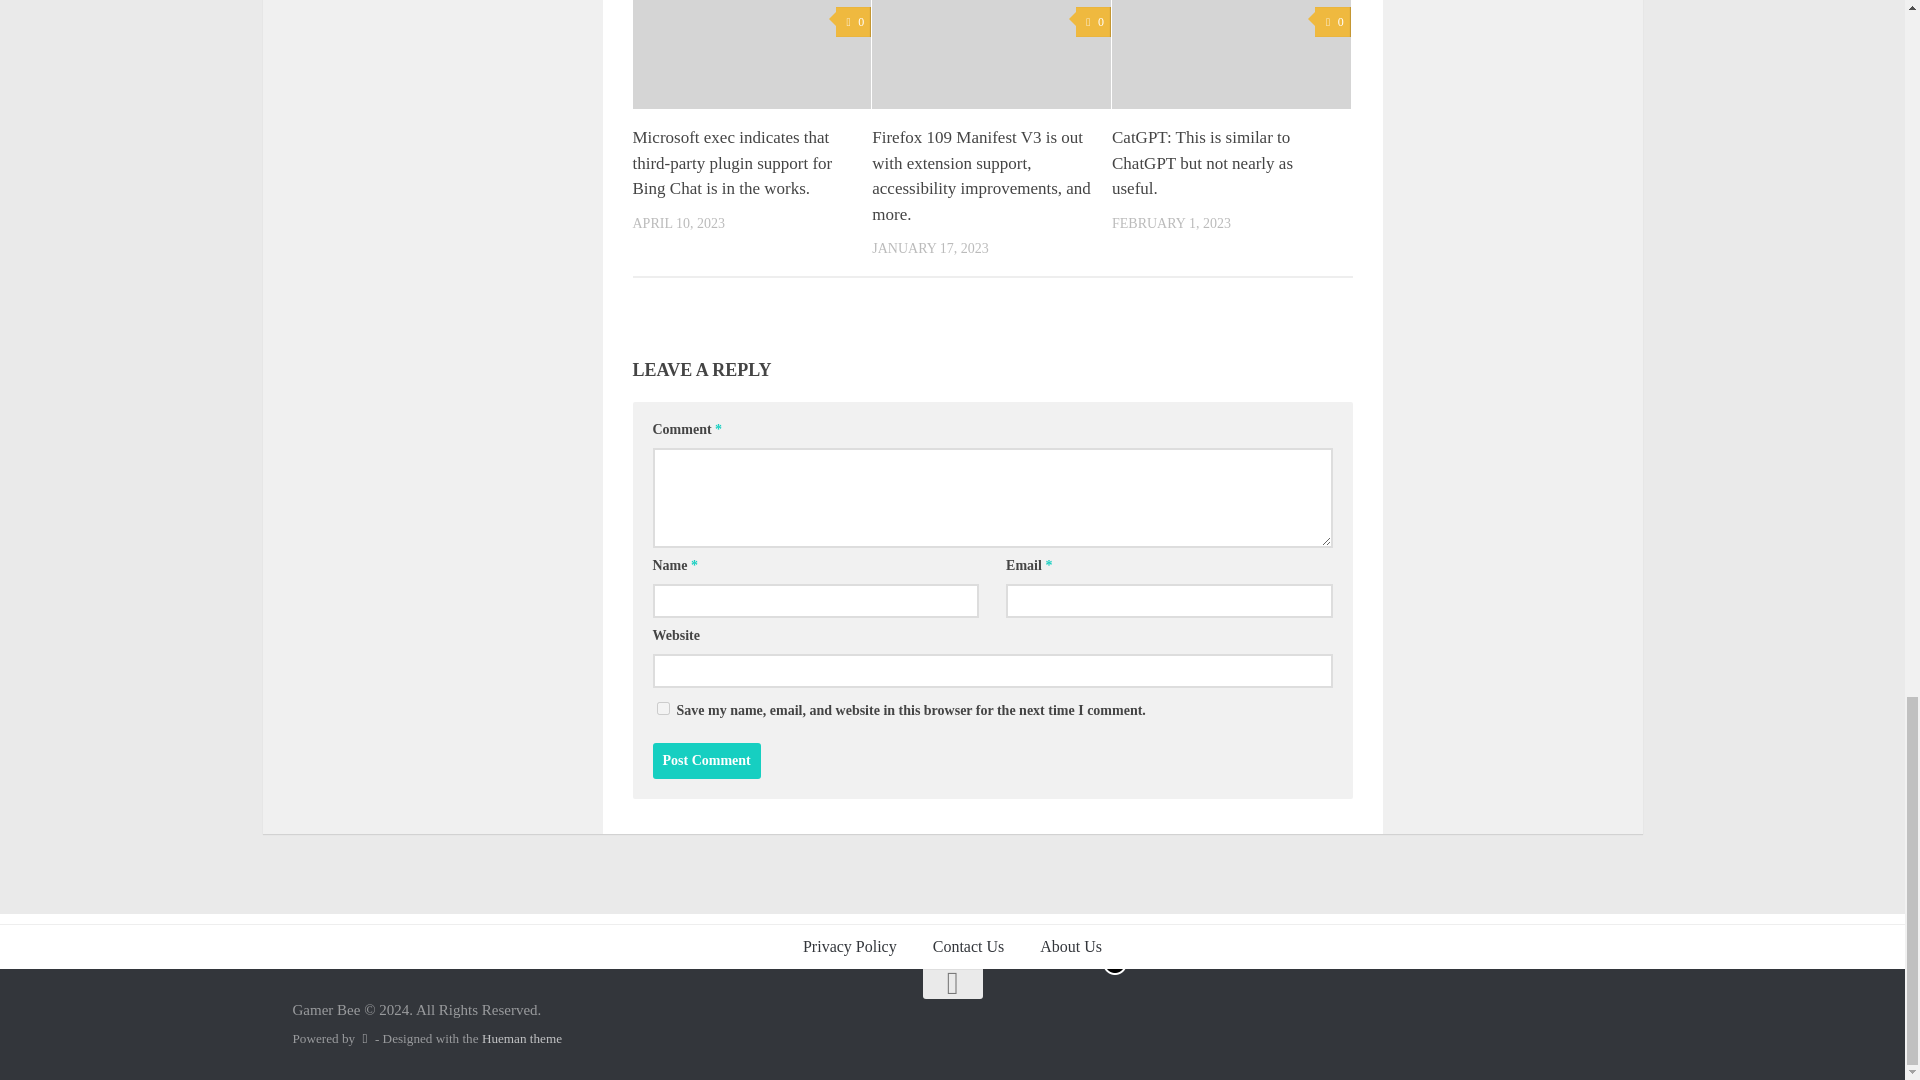 Image resolution: width=1920 pixels, height=1080 pixels. What do you see at coordinates (1070, 946) in the screenshot?
I see `About Us` at bounding box center [1070, 946].